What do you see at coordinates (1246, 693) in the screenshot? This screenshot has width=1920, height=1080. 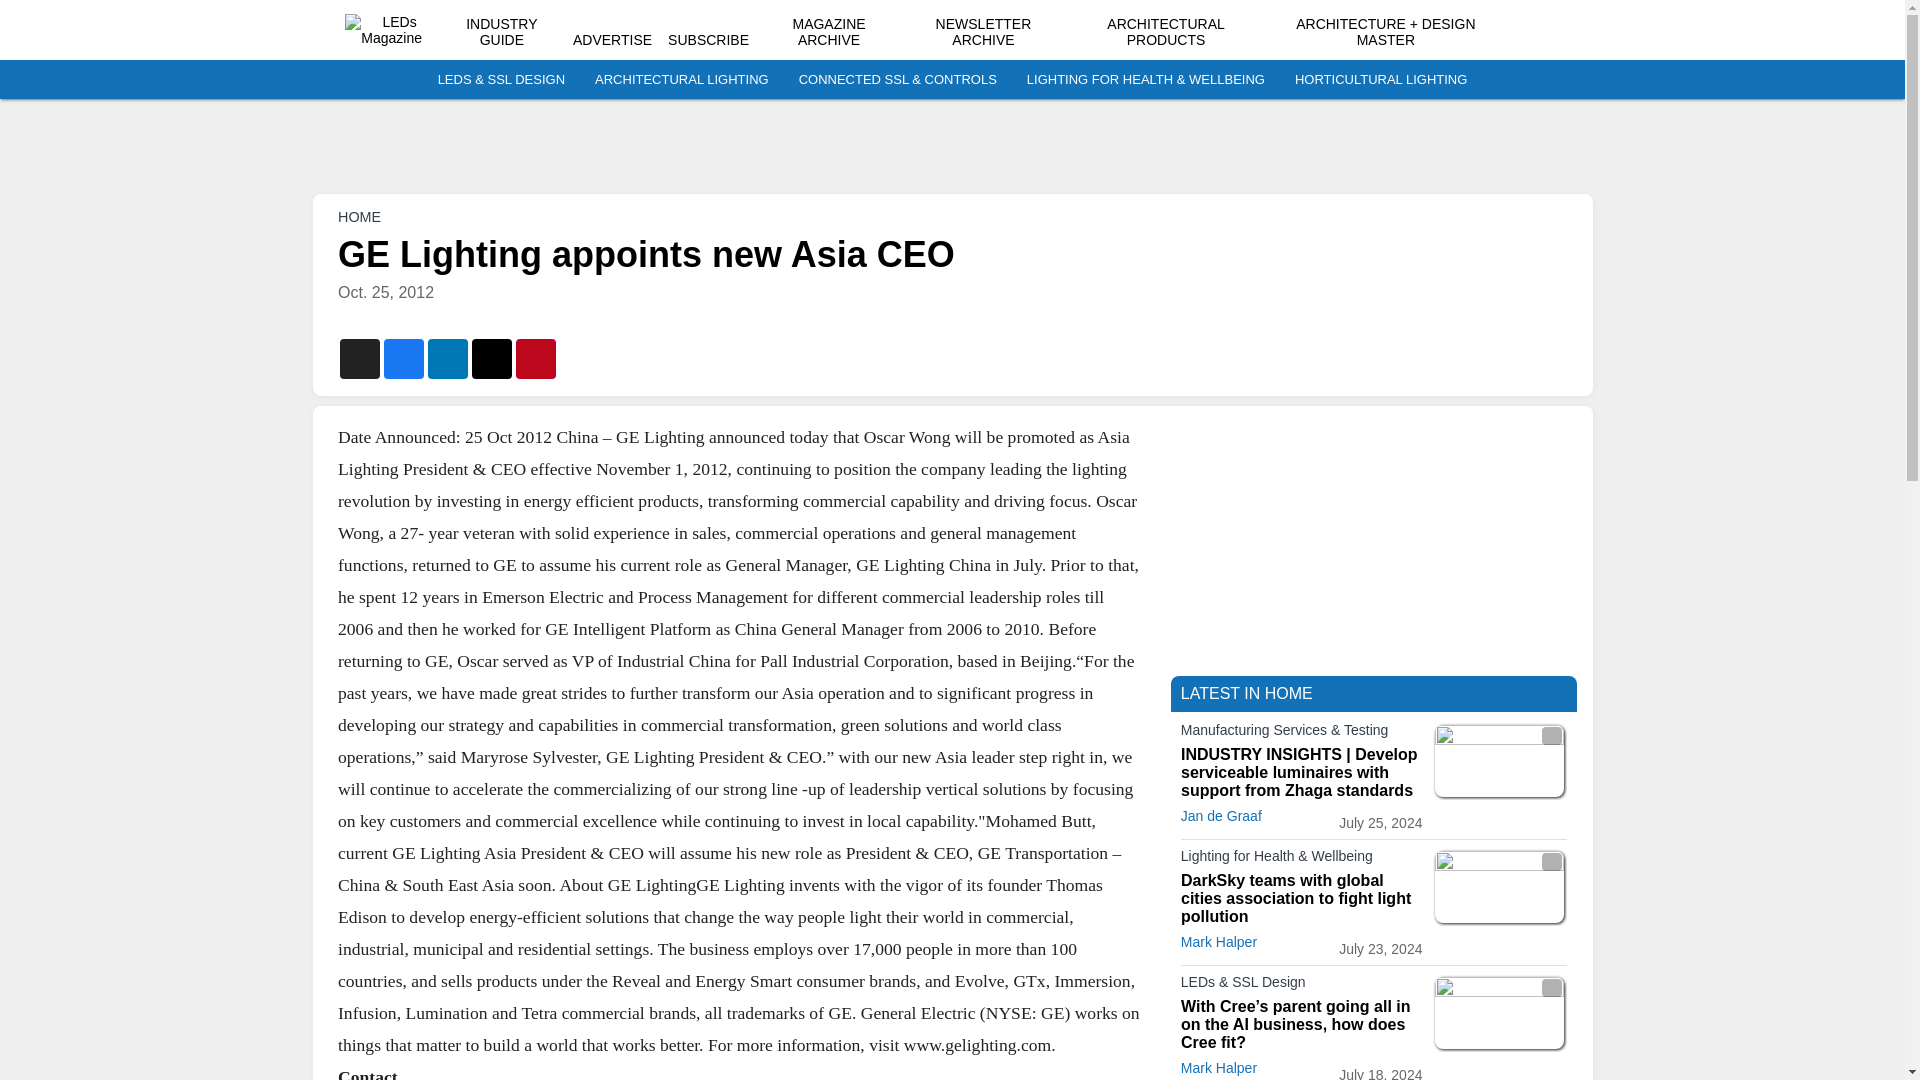 I see `LATEST IN HOME` at bounding box center [1246, 693].